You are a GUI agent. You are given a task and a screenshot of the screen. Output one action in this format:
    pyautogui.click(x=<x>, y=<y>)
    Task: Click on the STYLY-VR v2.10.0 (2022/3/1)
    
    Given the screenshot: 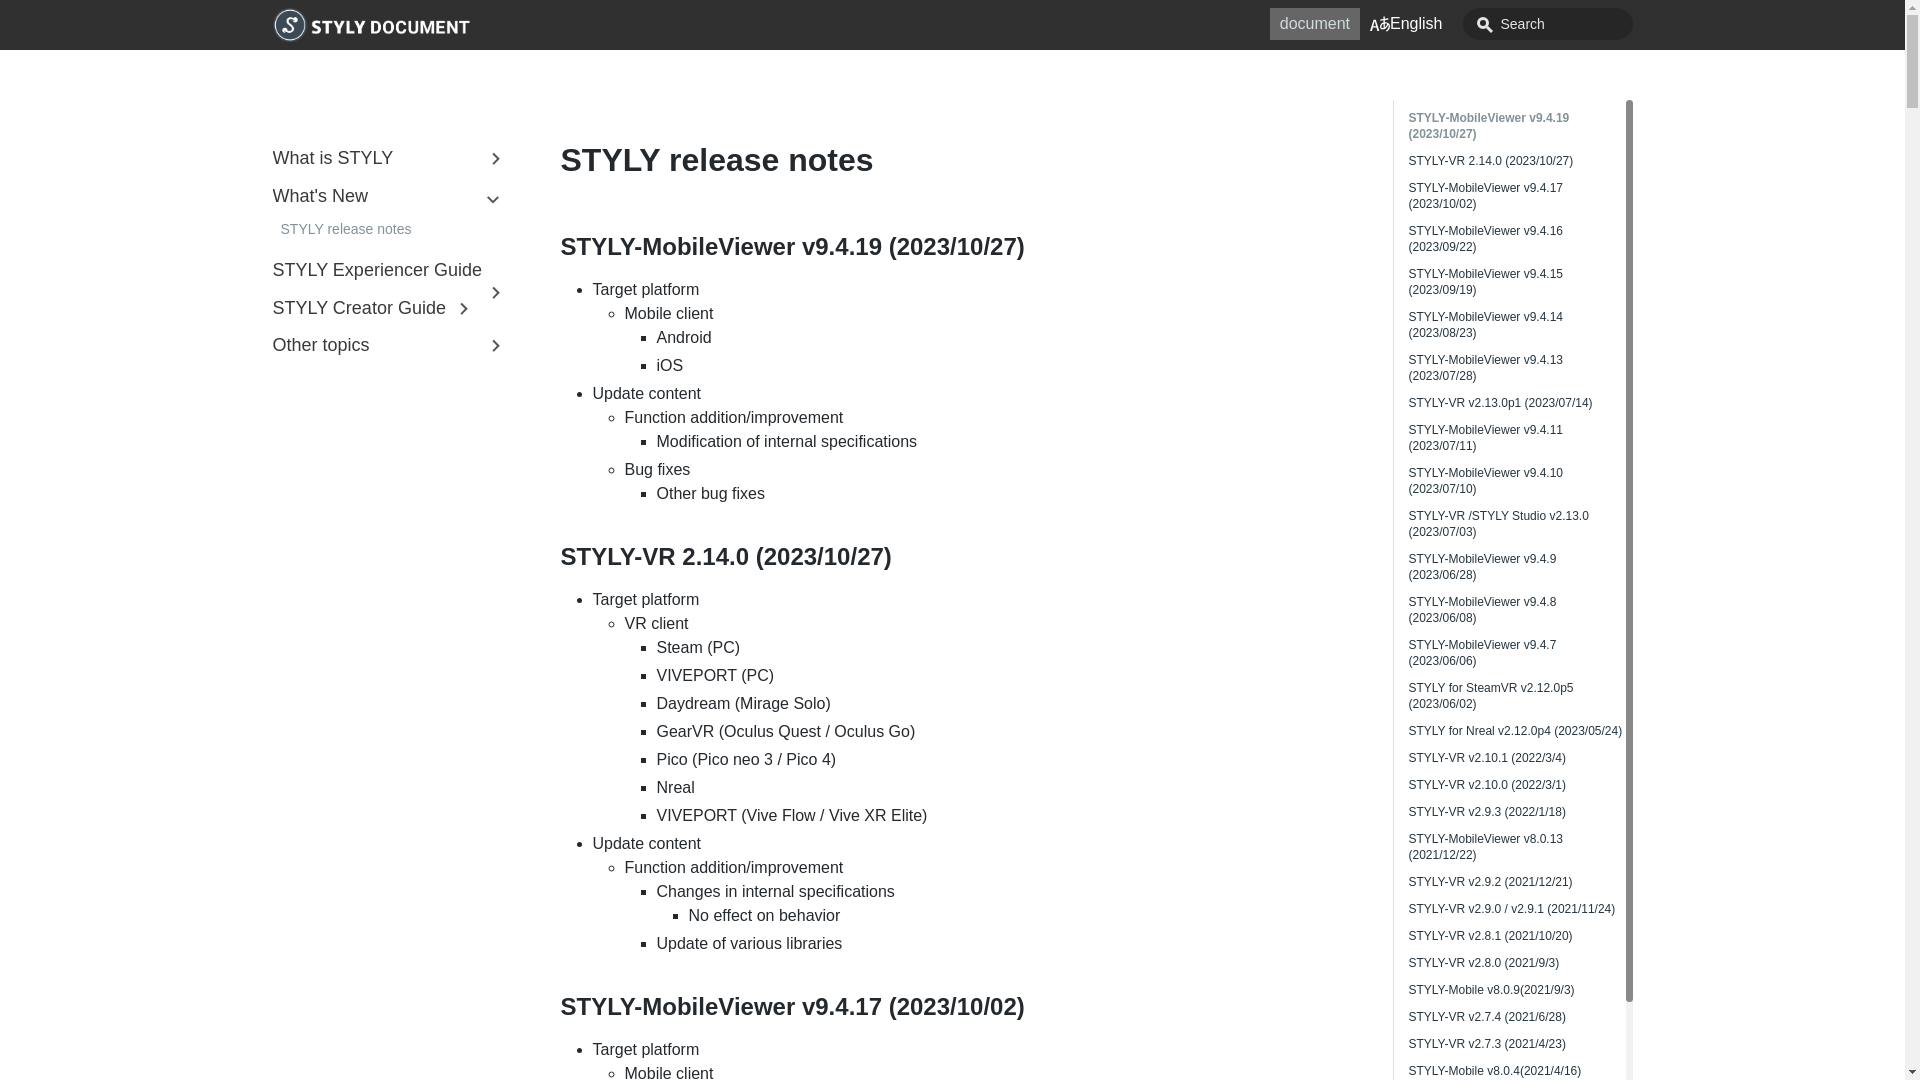 What is the action you would take?
    pyautogui.click(x=1486, y=785)
    